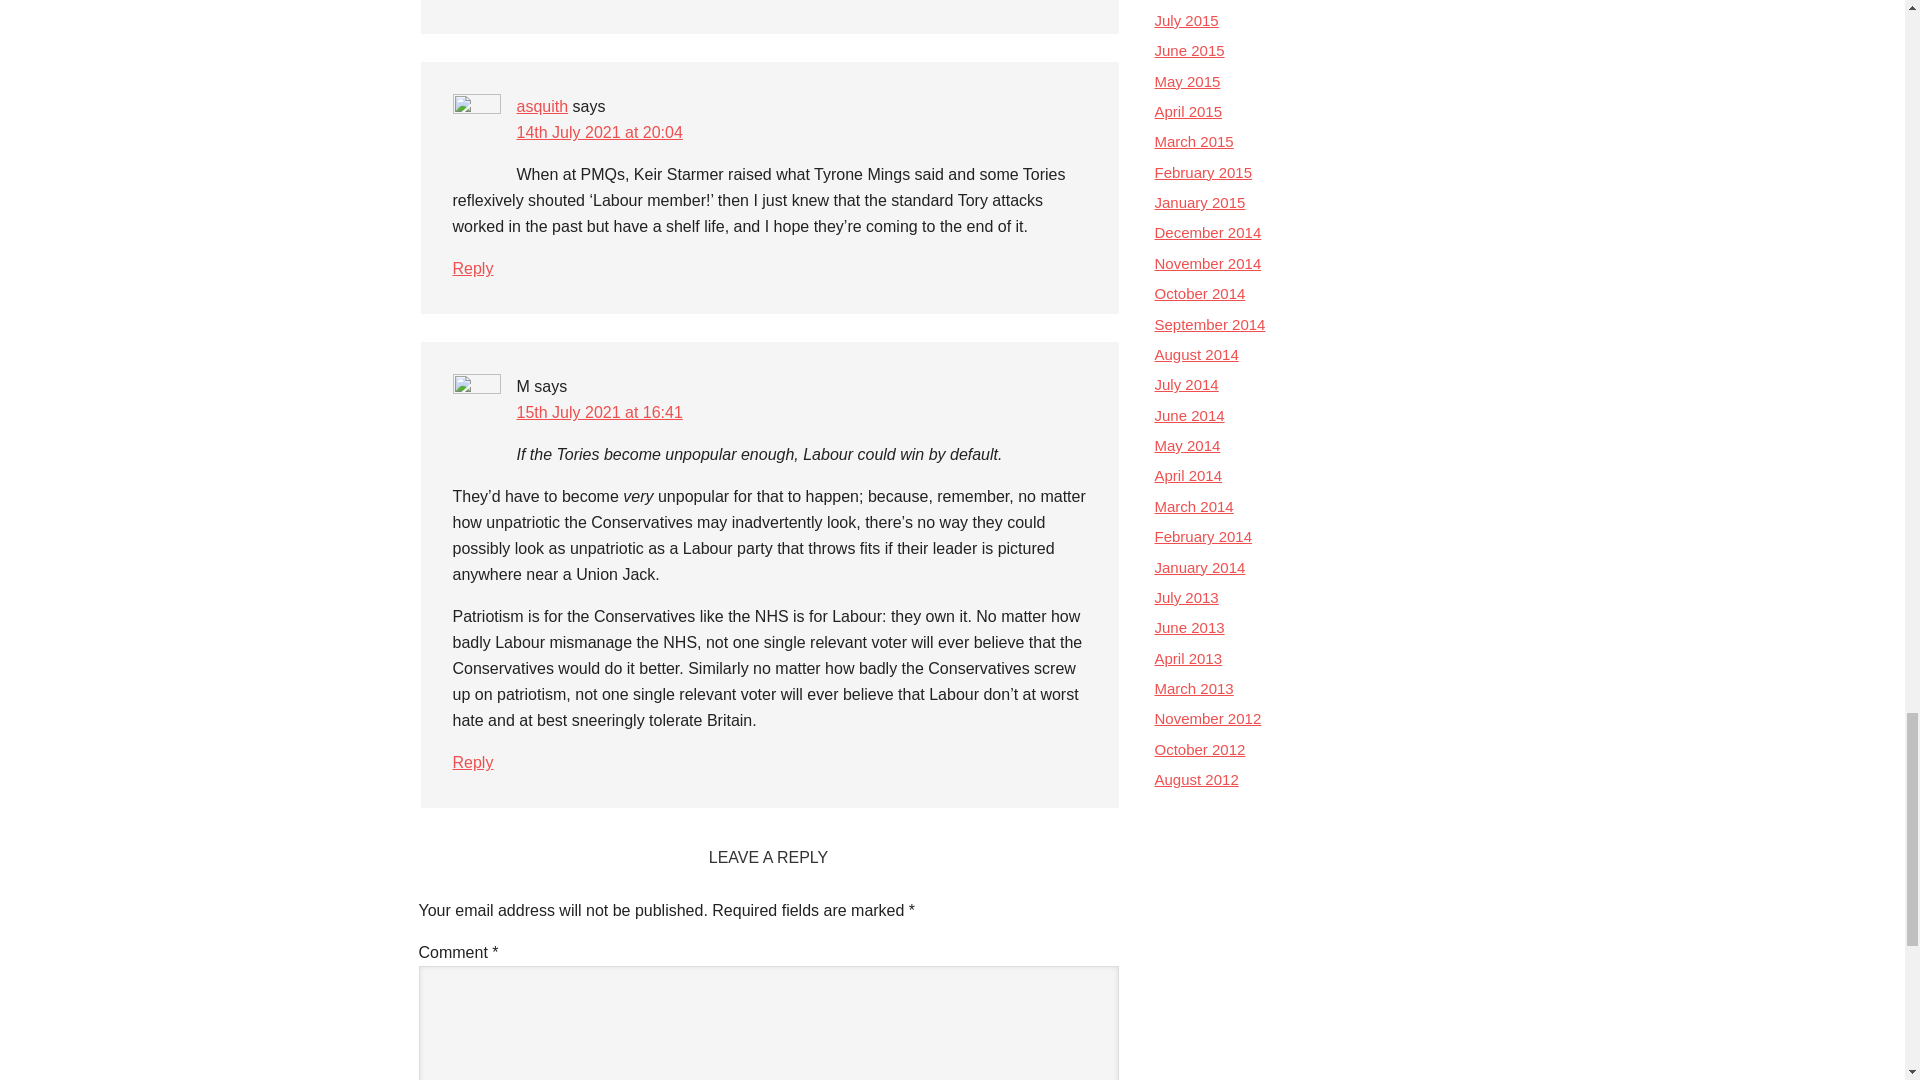 Image resolution: width=1920 pixels, height=1080 pixels. What do you see at coordinates (598, 132) in the screenshot?
I see `14th July 2021 at 20:04` at bounding box center [598, 132].